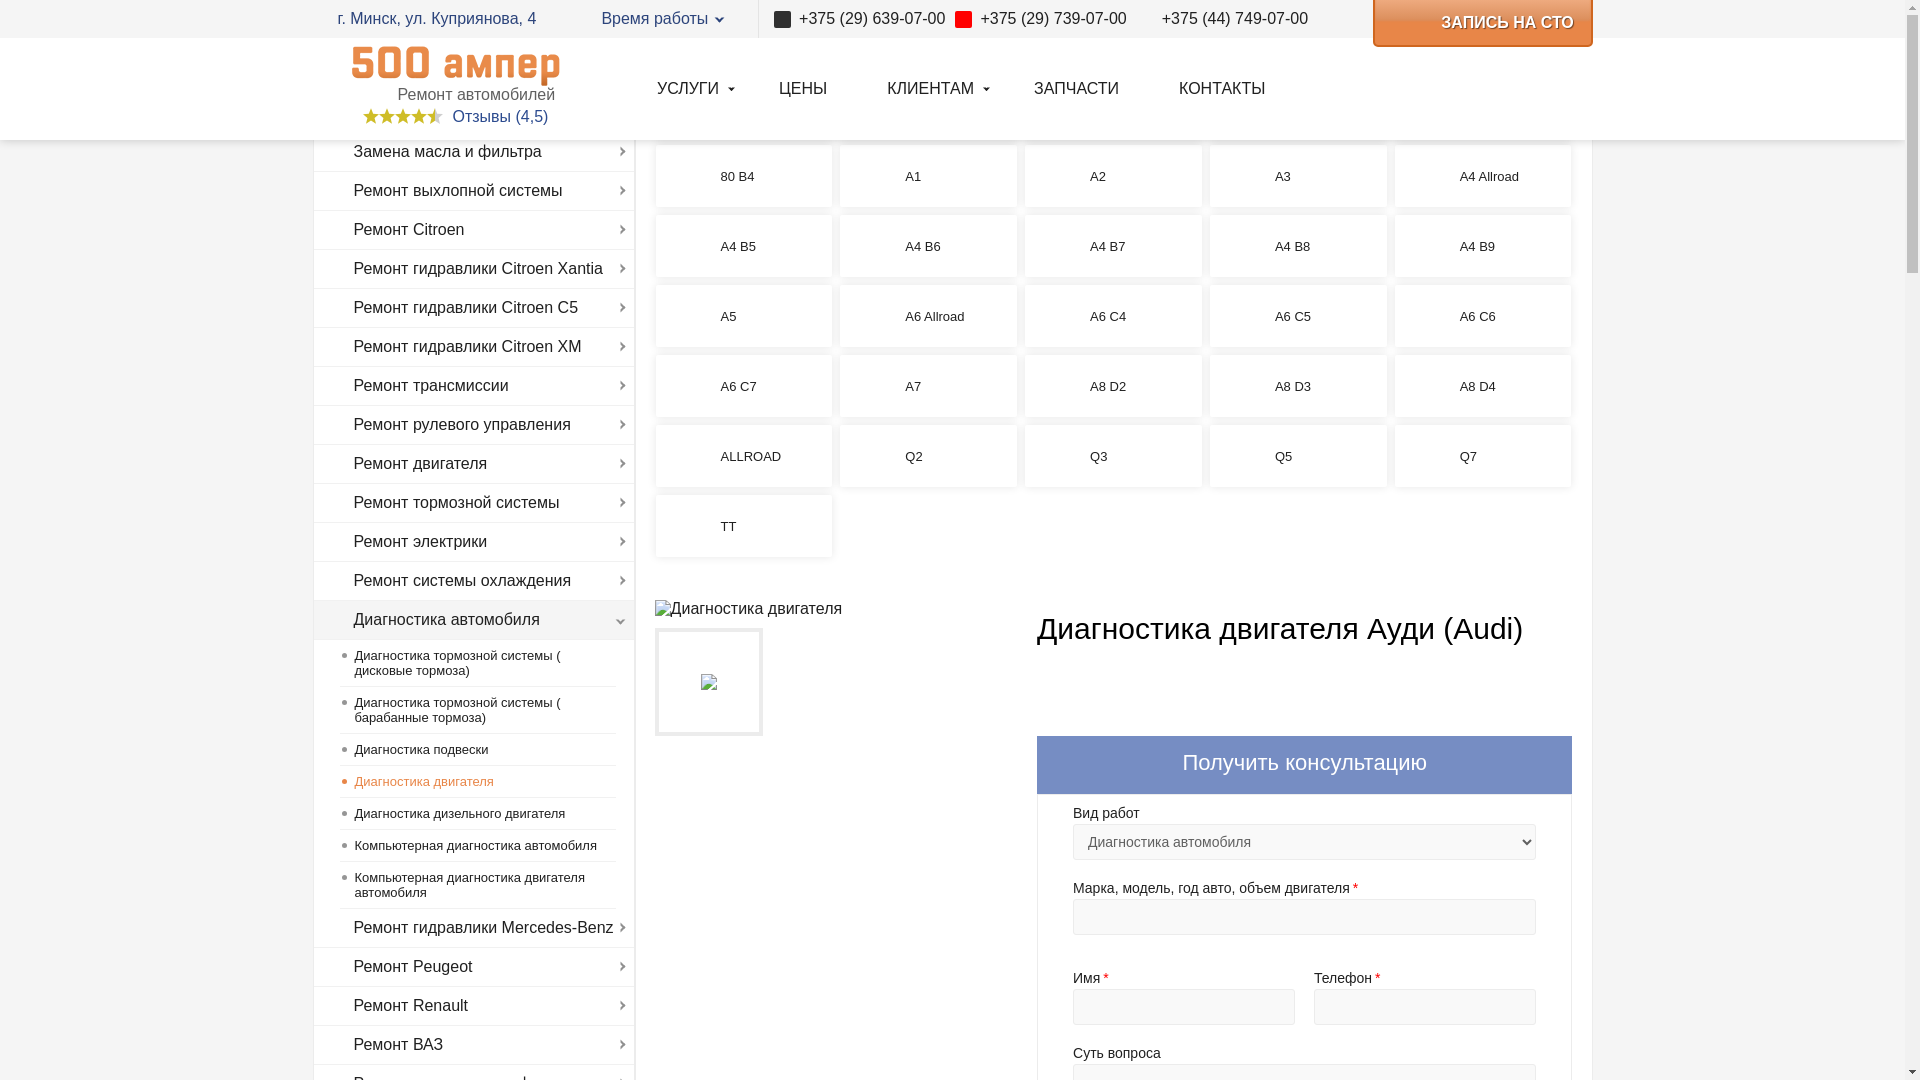  What do you see at coordinates (1114, 456) in the screenshot?
I see `Q3` at bounding box center [1114, 456].